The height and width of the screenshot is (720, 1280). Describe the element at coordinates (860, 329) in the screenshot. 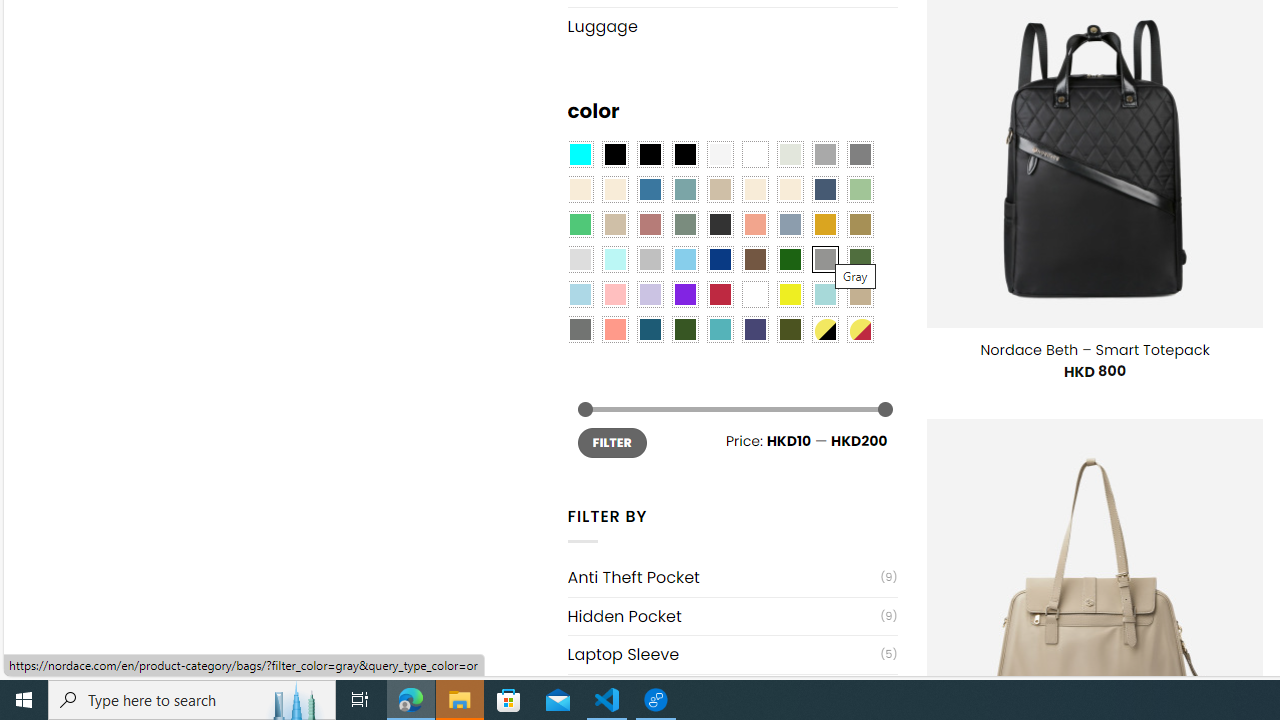

I see `Yellow-Red` at that location.